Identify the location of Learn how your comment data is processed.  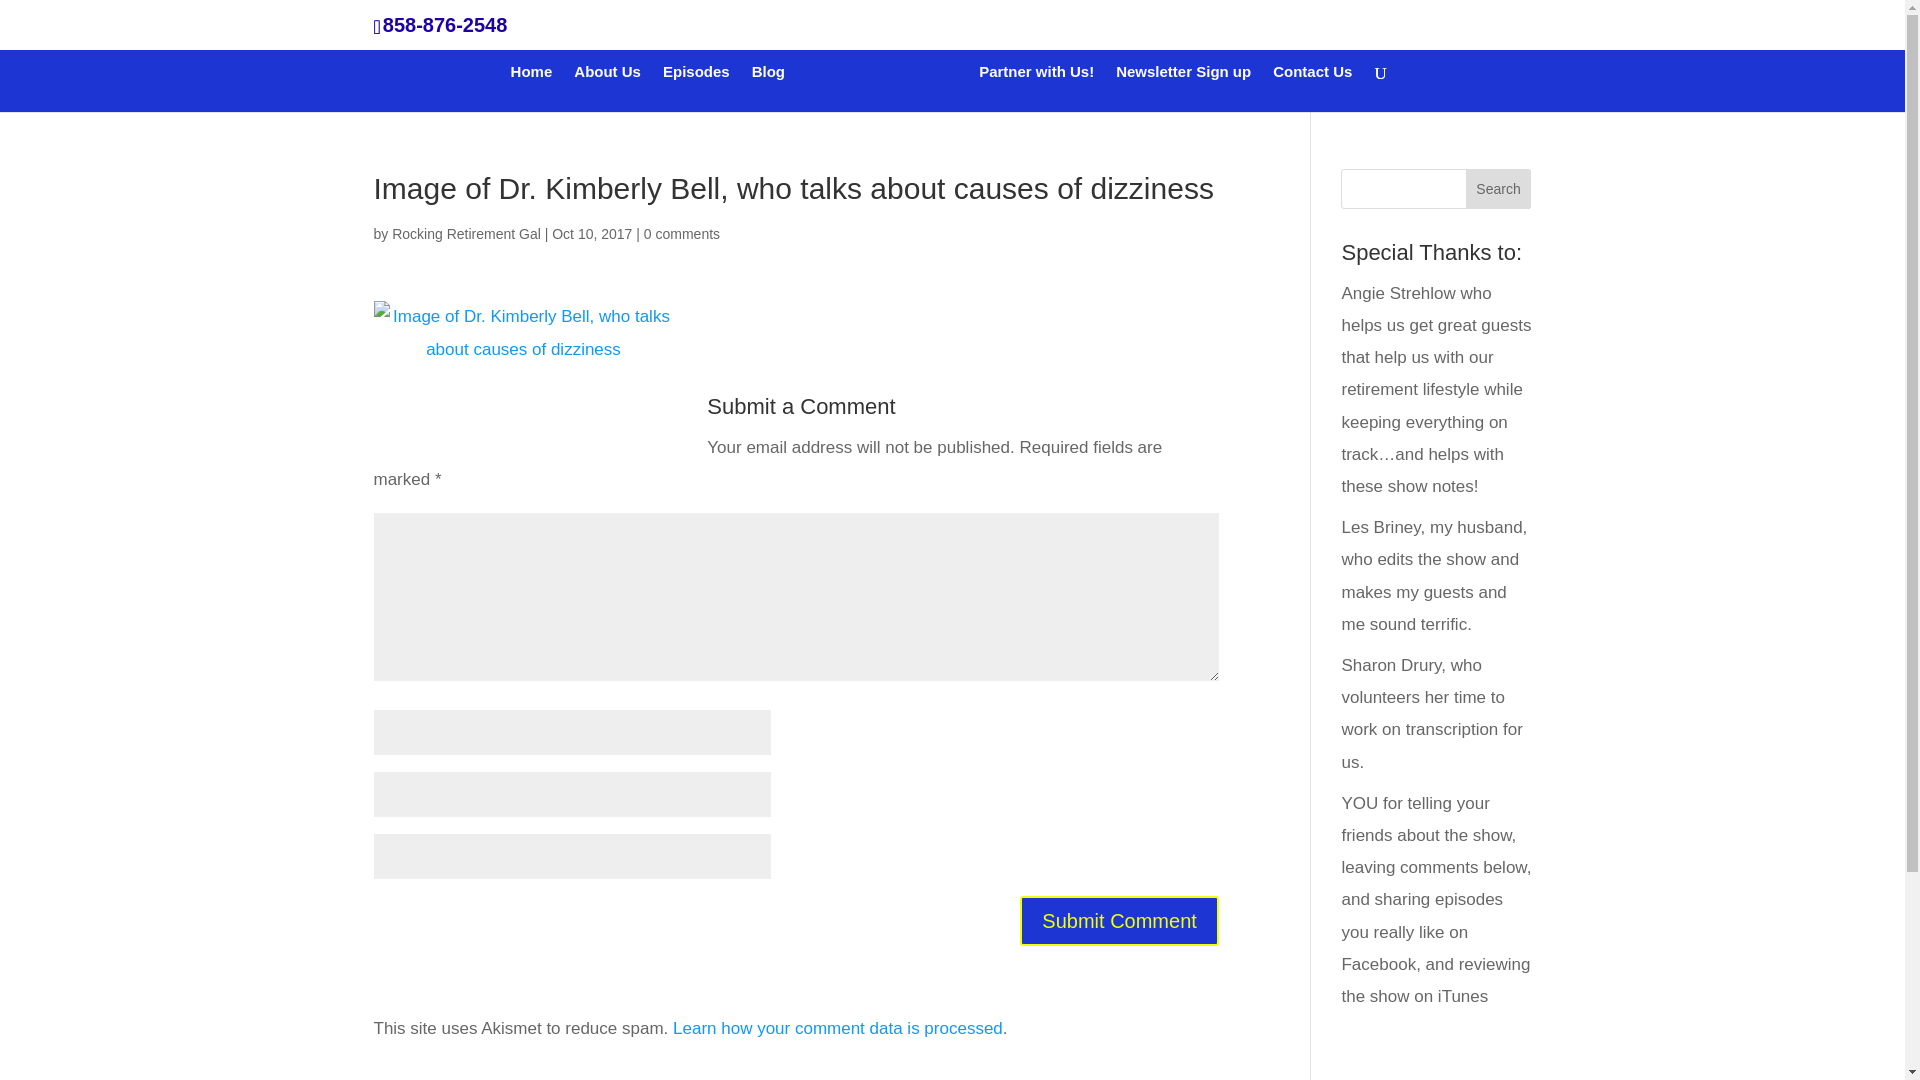
(838, 1028).